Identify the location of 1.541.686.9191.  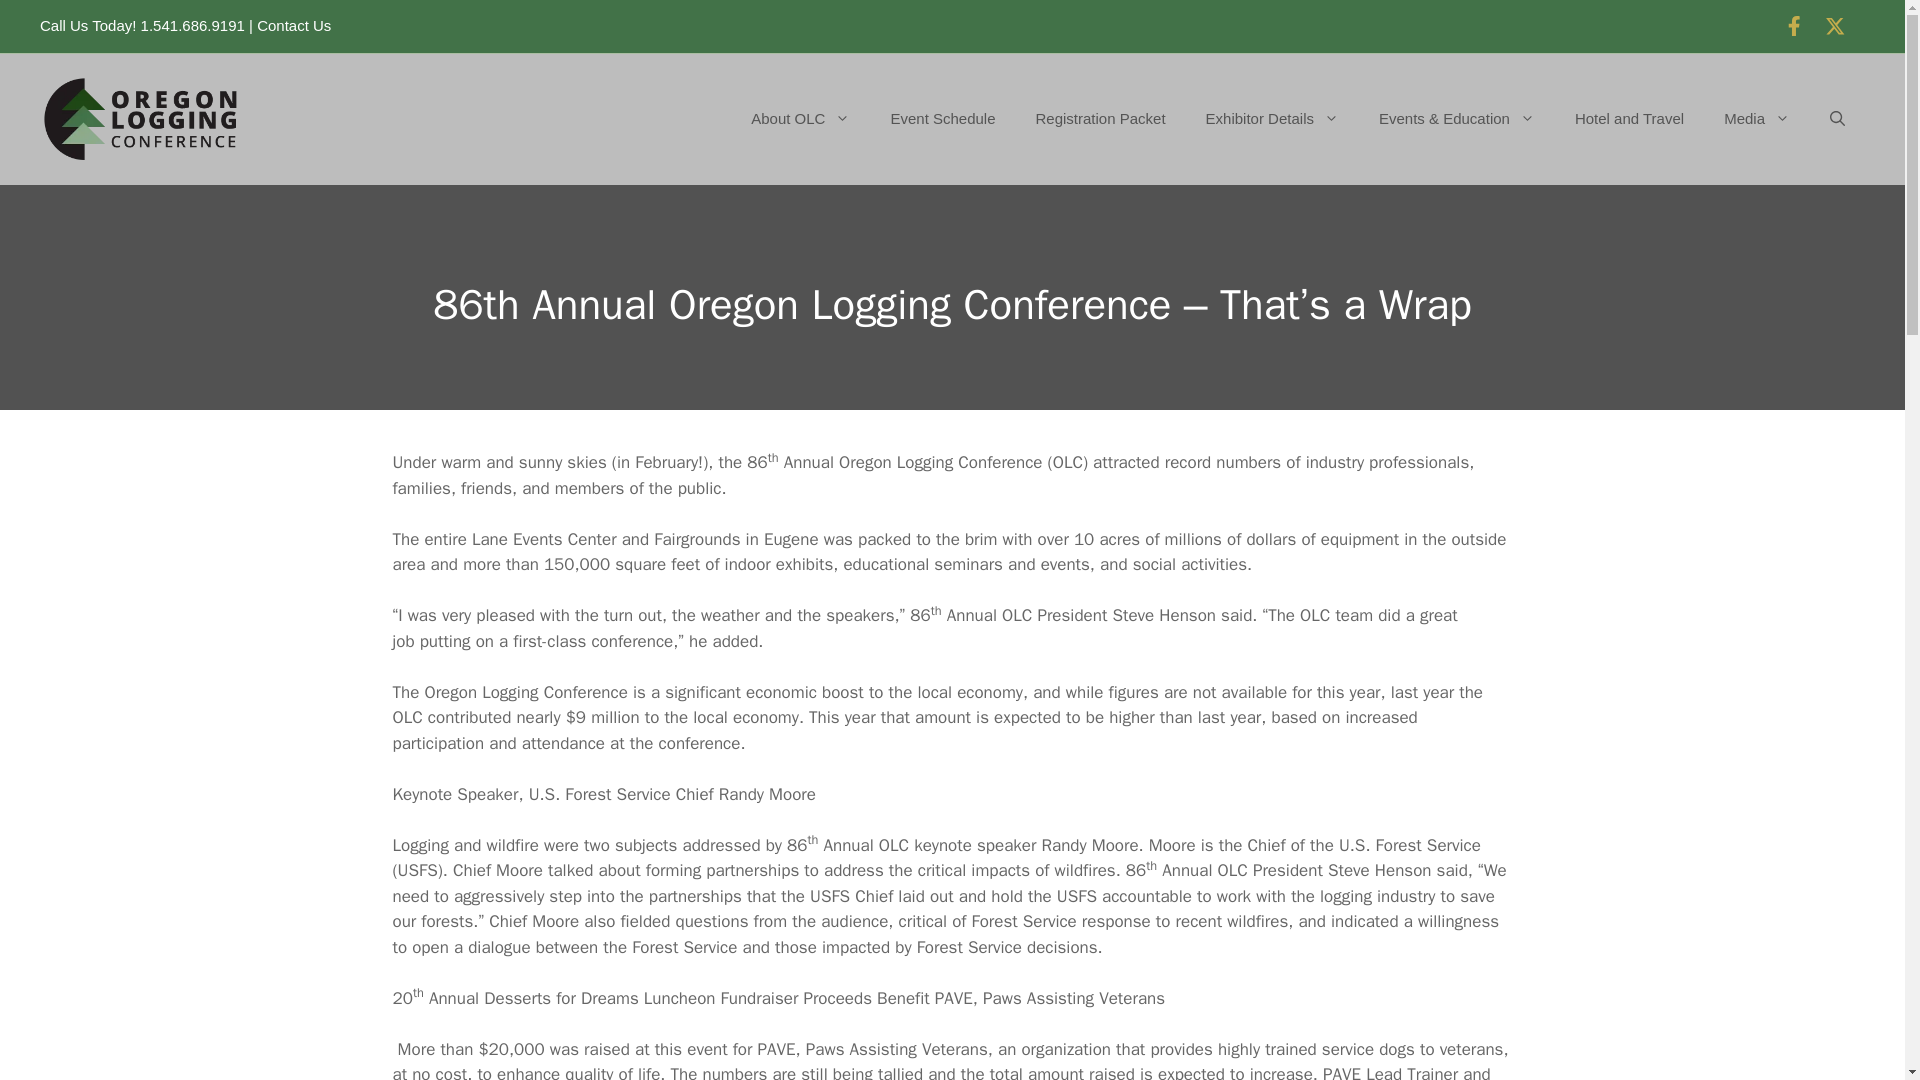
(192, 26).